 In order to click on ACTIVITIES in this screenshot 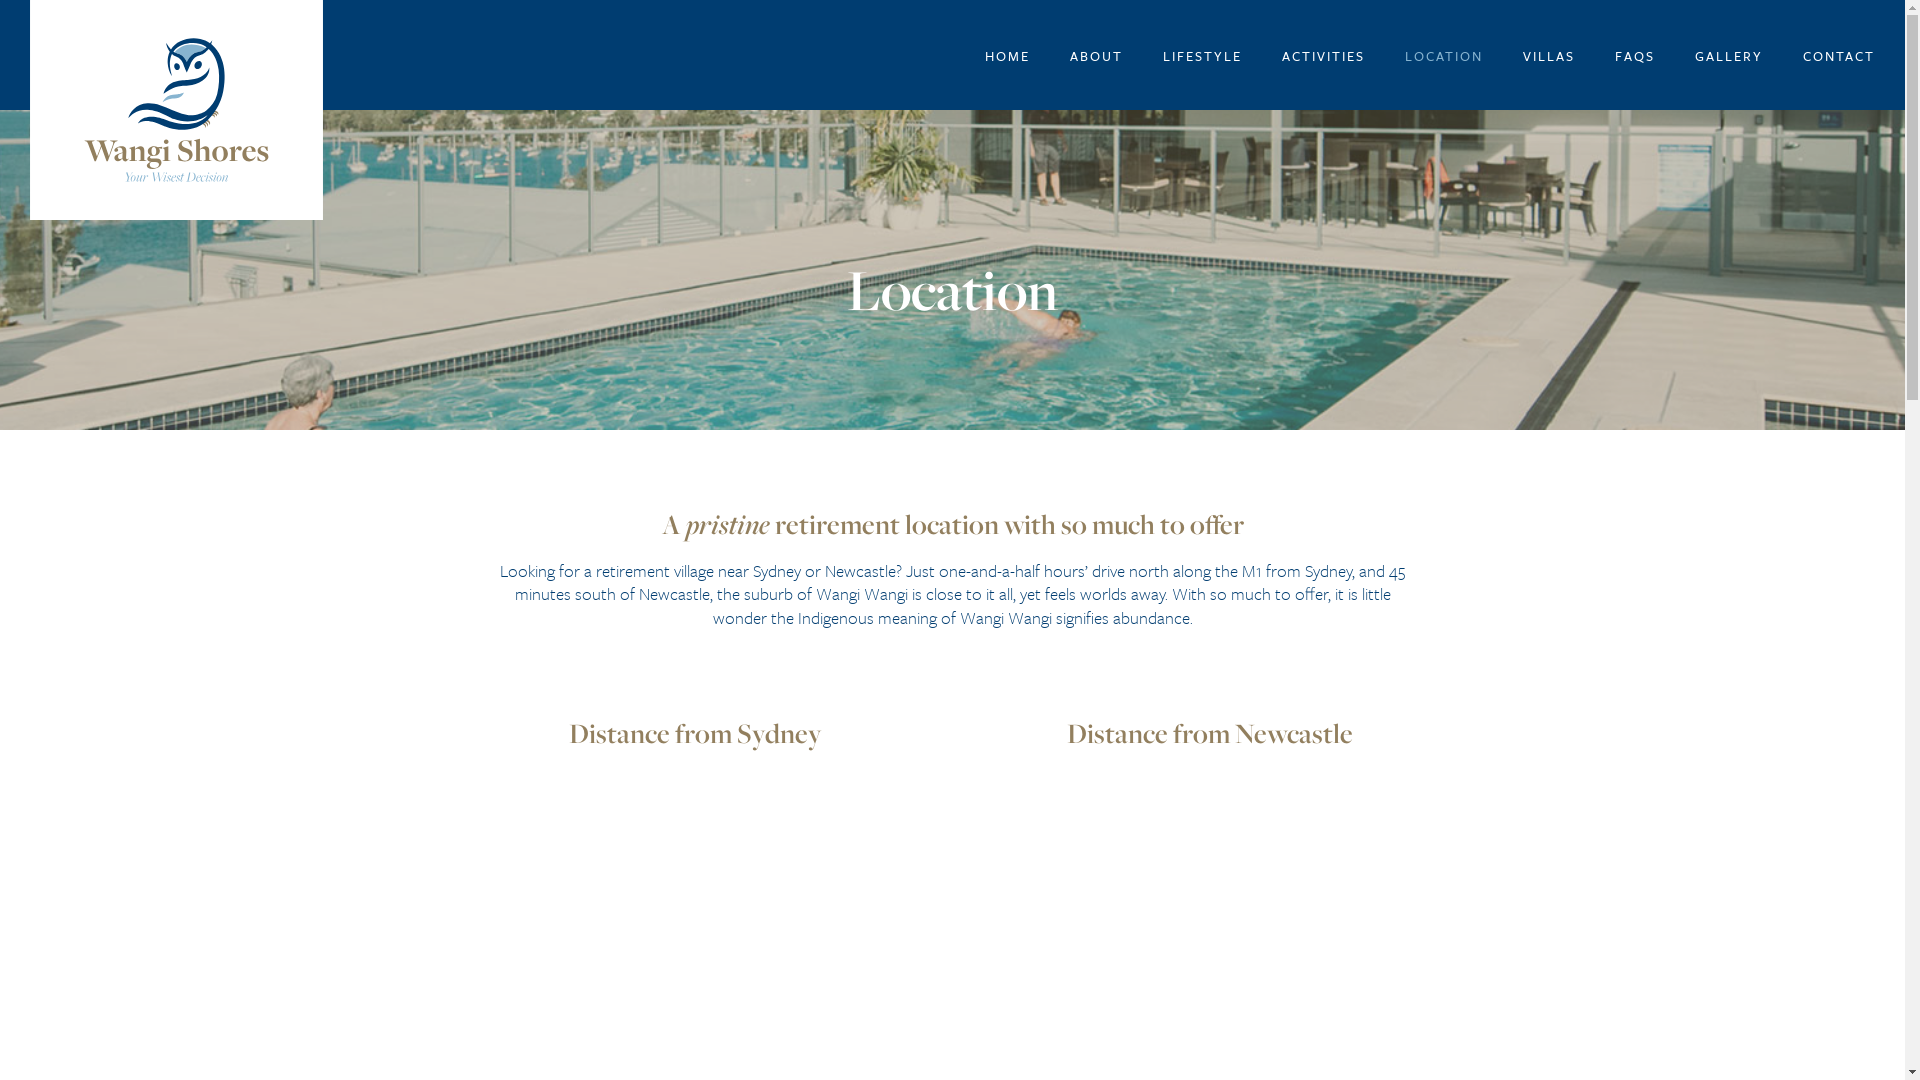, I will do `click(1324, 55)`.